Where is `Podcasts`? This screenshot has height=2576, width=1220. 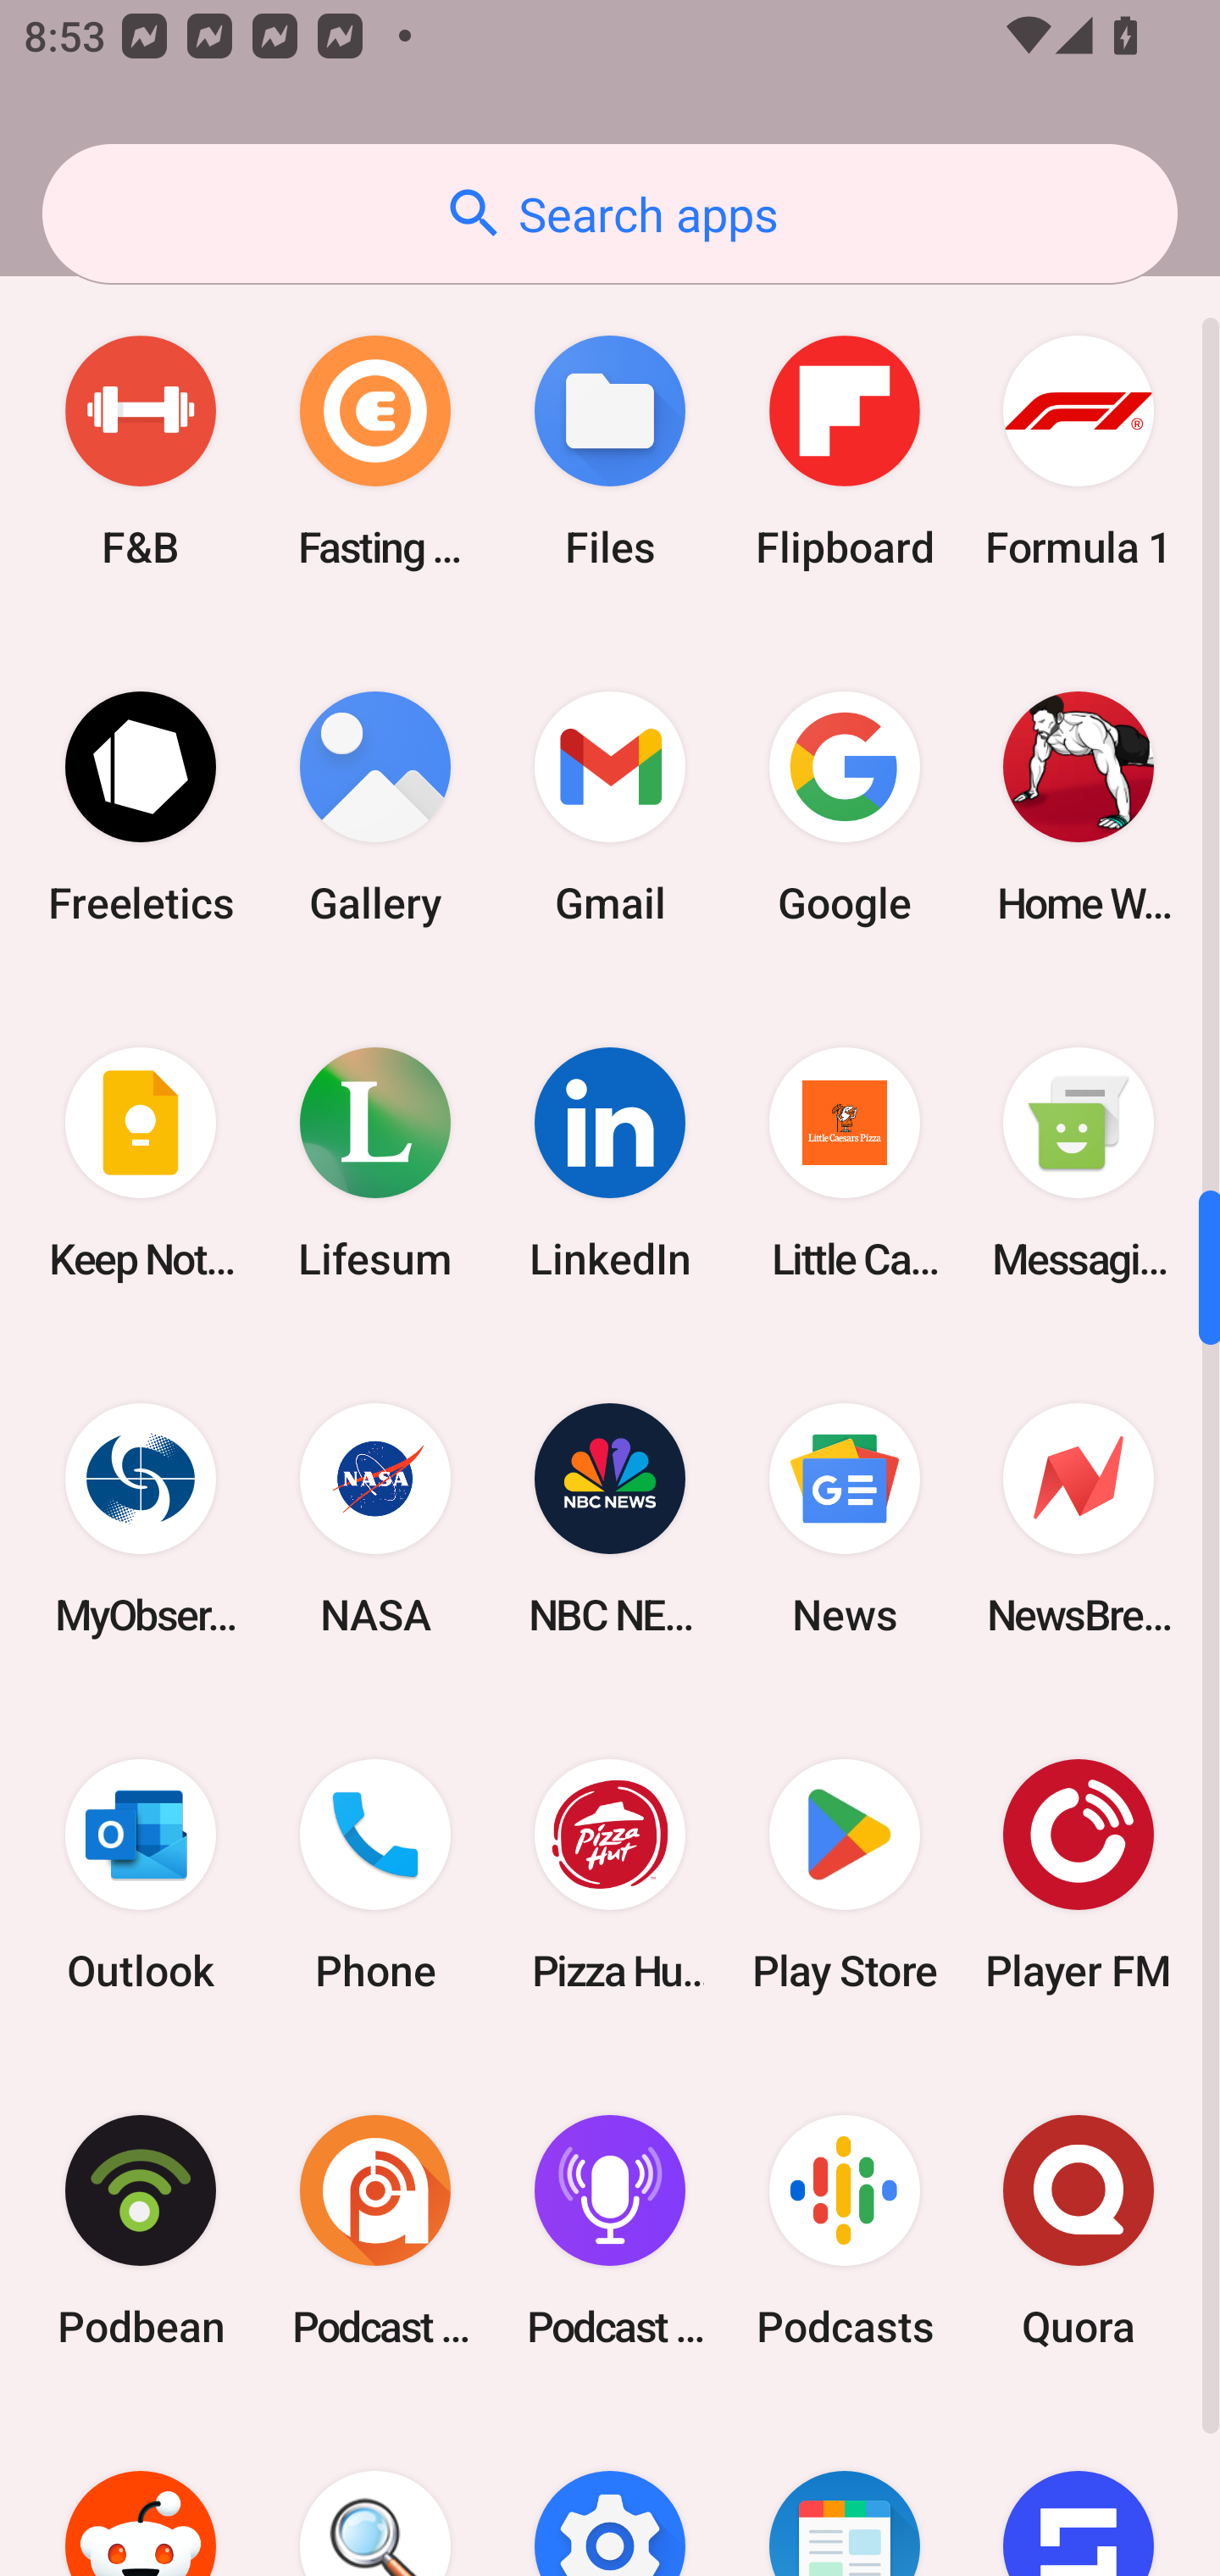
Podcasts is located at coordinates (844, 2230).